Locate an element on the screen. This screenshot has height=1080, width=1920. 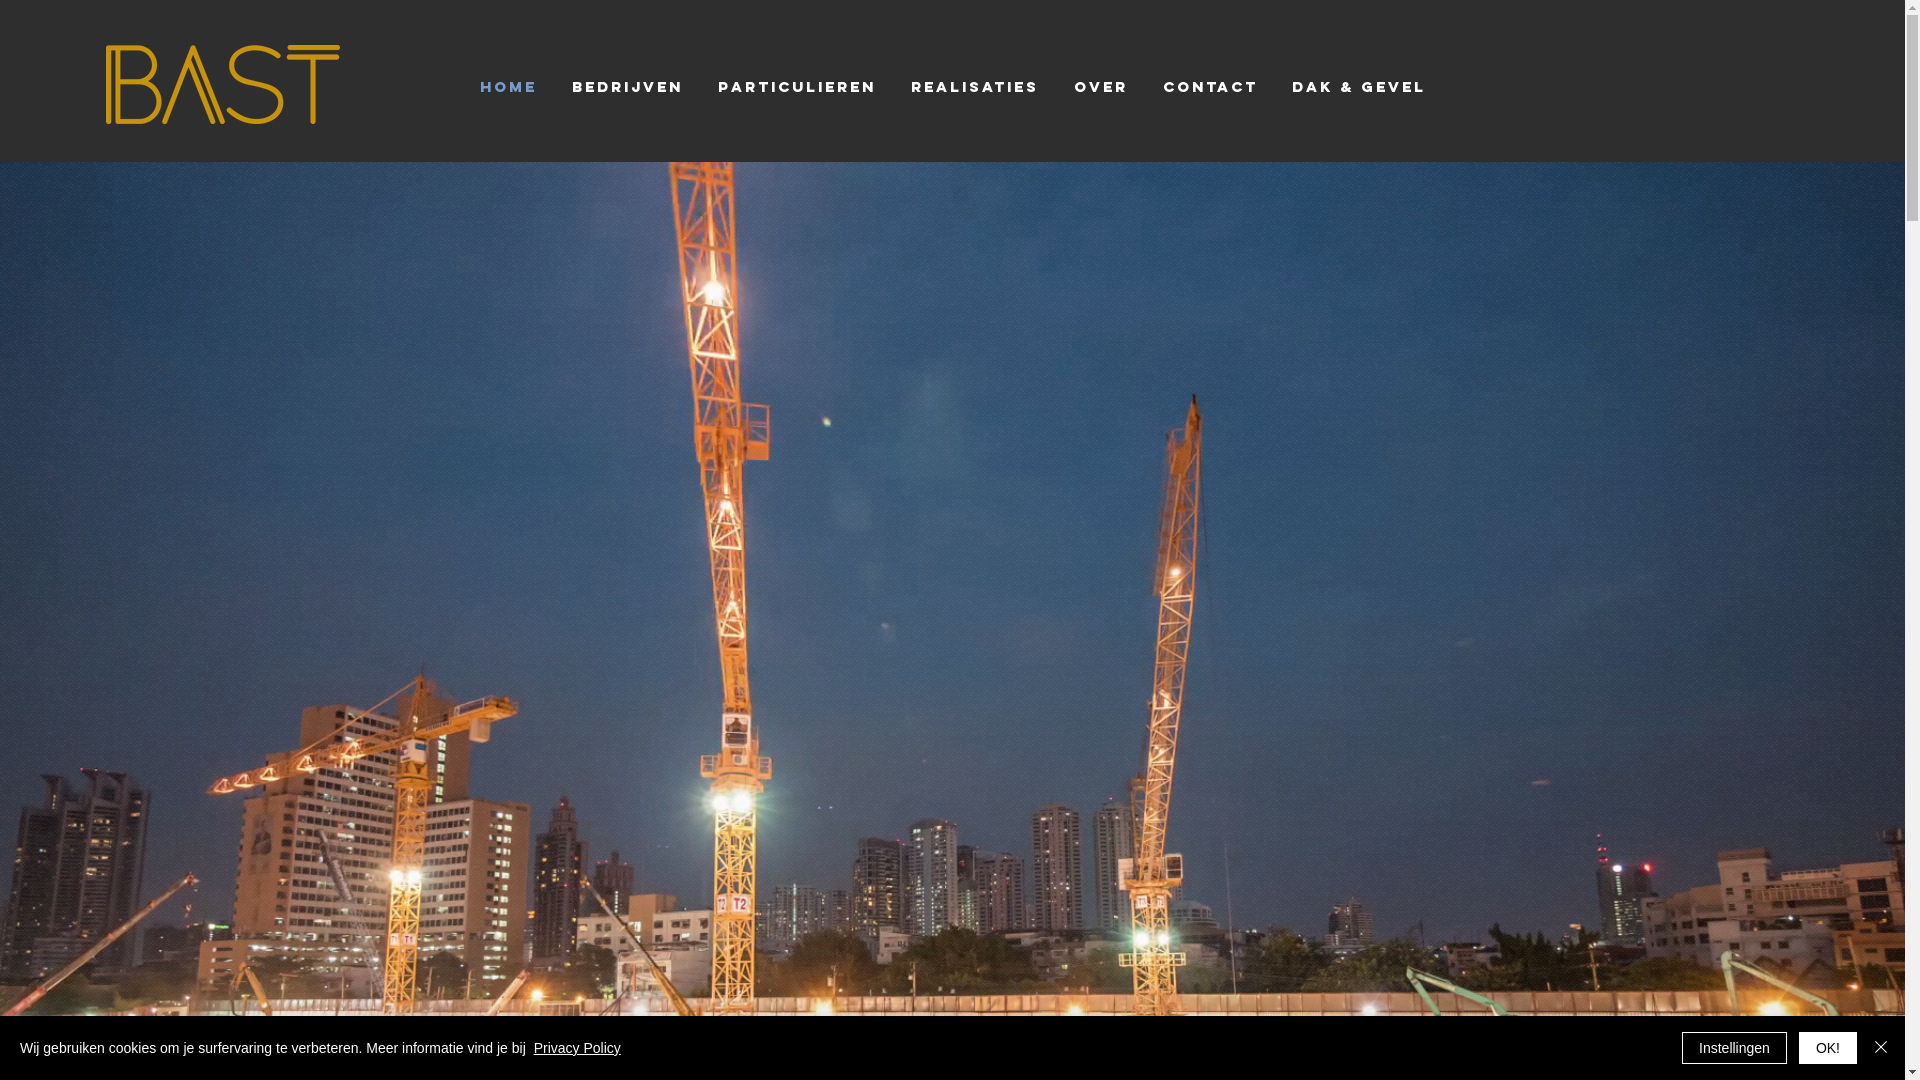
Instellingen is located at coordinates (1734, 1048).